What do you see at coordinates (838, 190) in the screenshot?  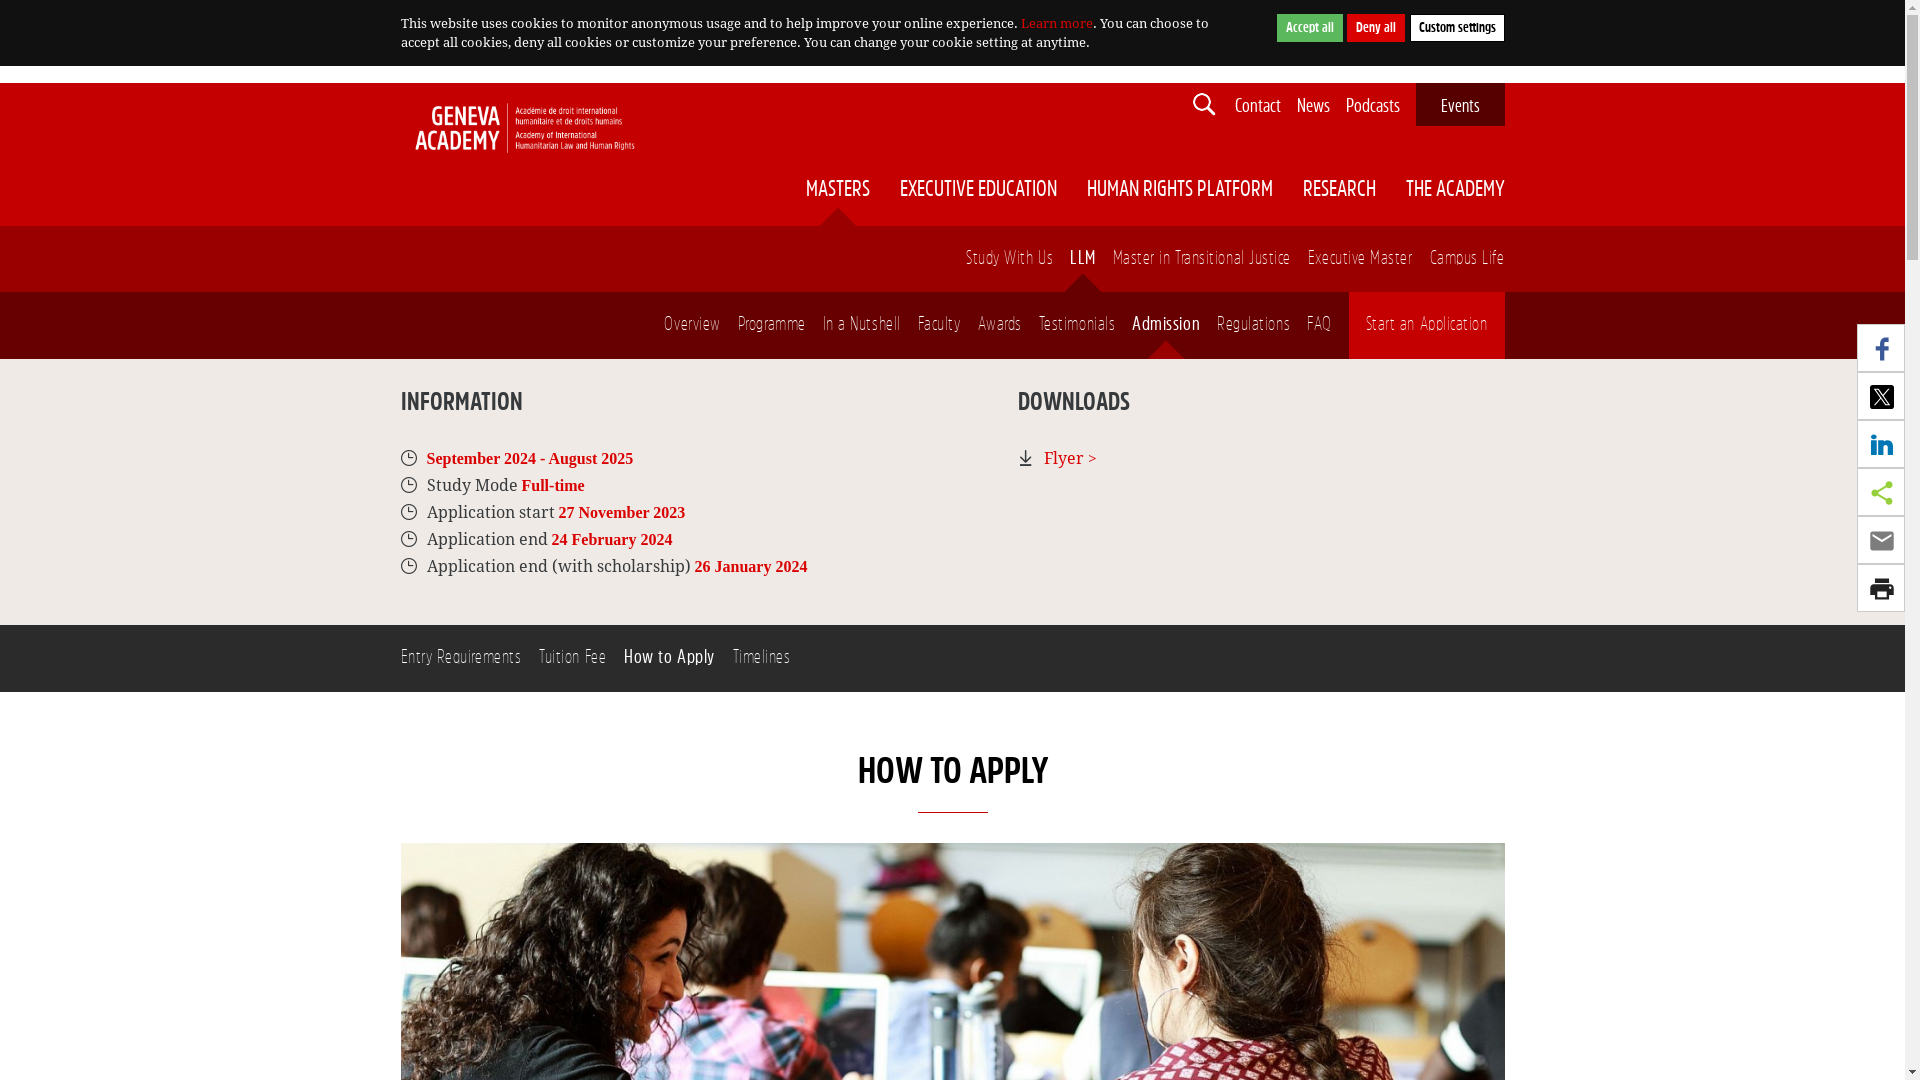 I see `MASTERS` at bounding box center [838, 190].